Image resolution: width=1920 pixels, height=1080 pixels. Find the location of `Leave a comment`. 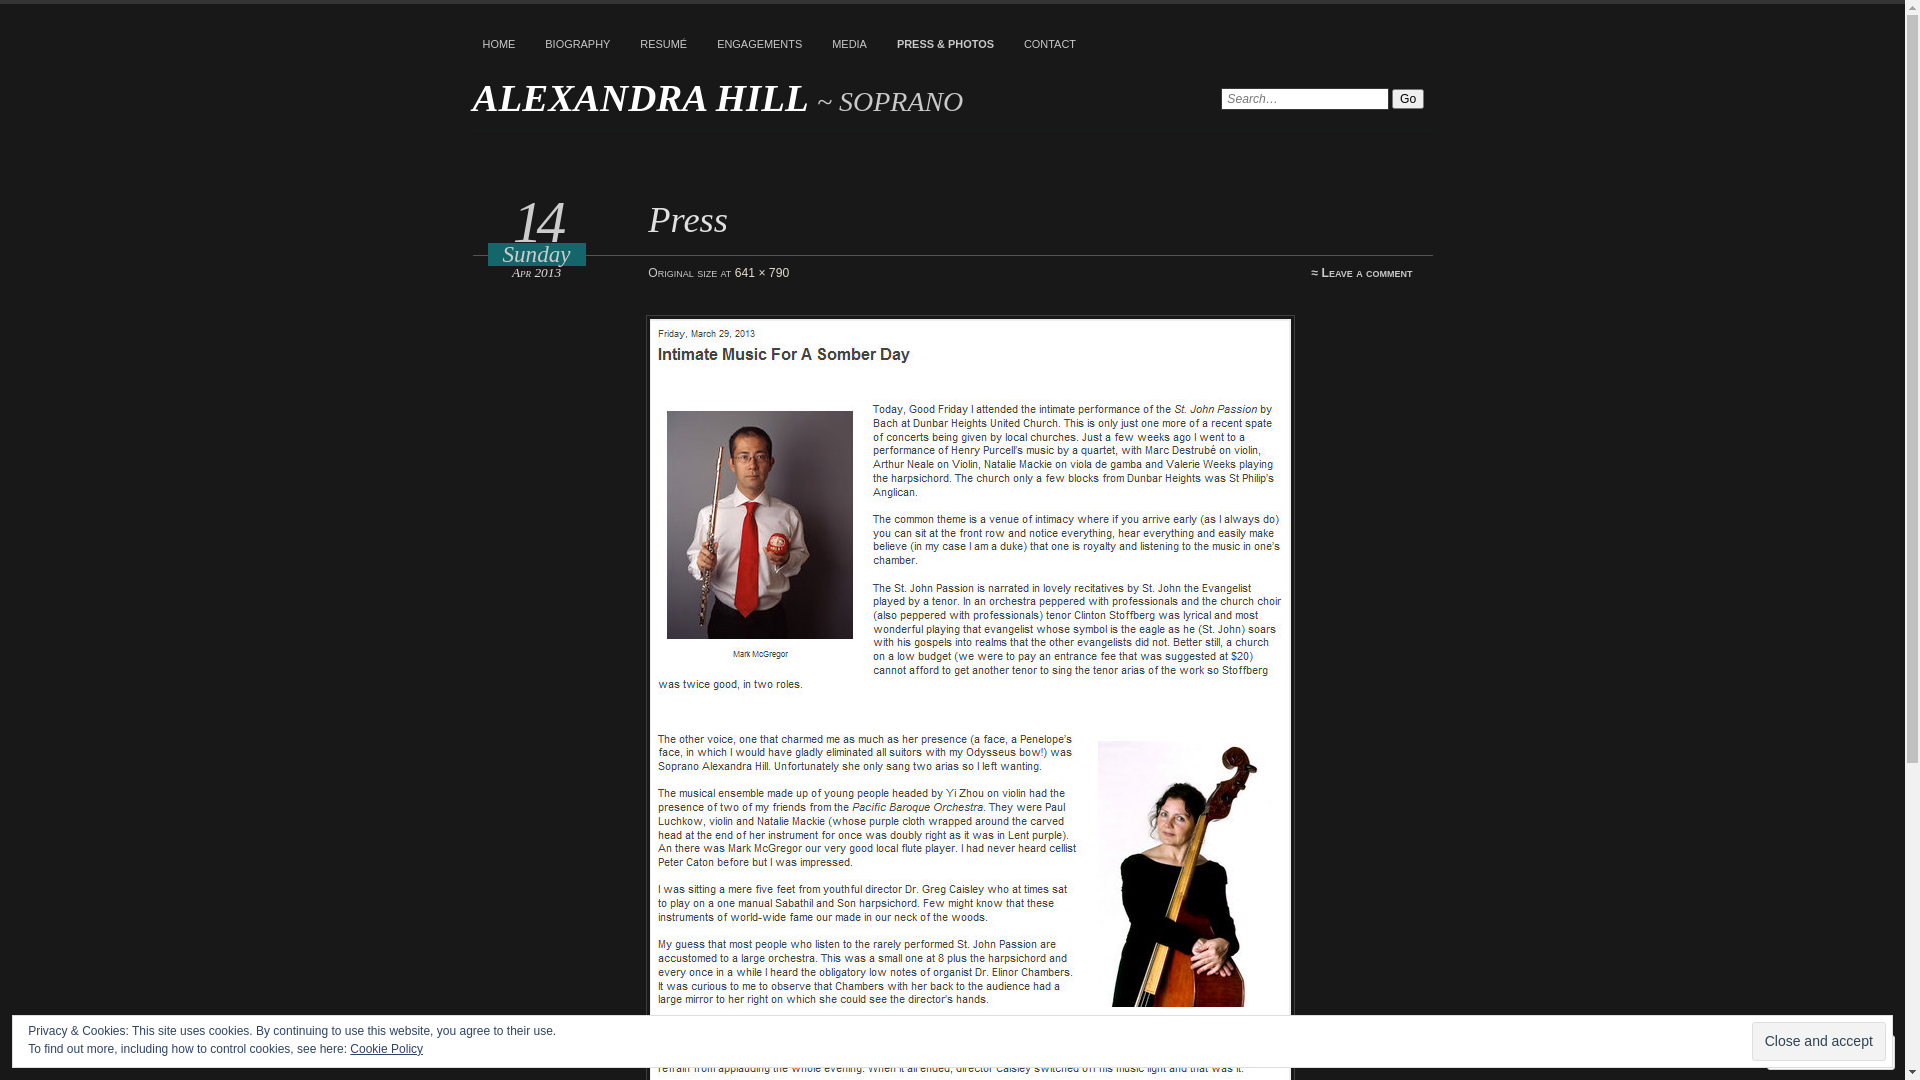

Leave a comment is located at coordinates (1368, 273).